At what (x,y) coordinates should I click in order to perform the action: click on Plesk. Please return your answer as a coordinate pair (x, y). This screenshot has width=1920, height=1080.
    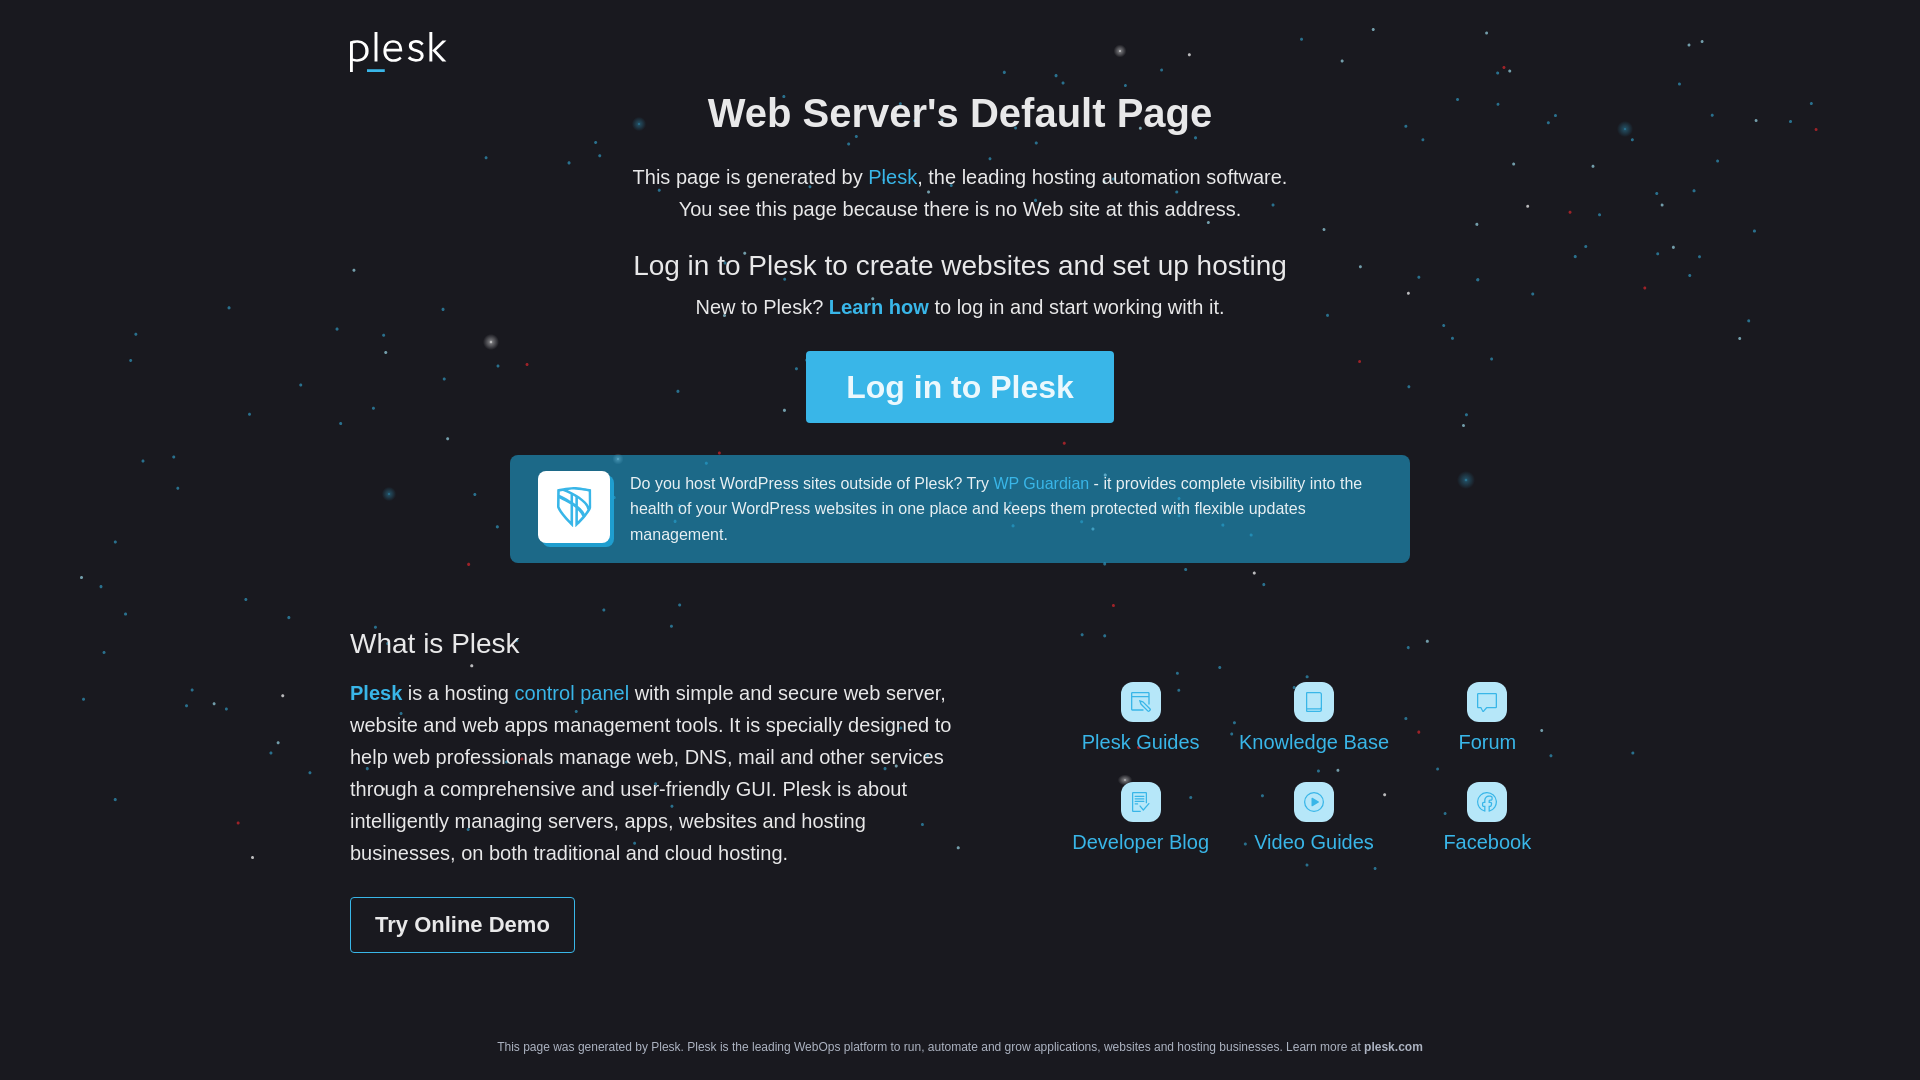
    Looking at the image, I should click on (892, 177).